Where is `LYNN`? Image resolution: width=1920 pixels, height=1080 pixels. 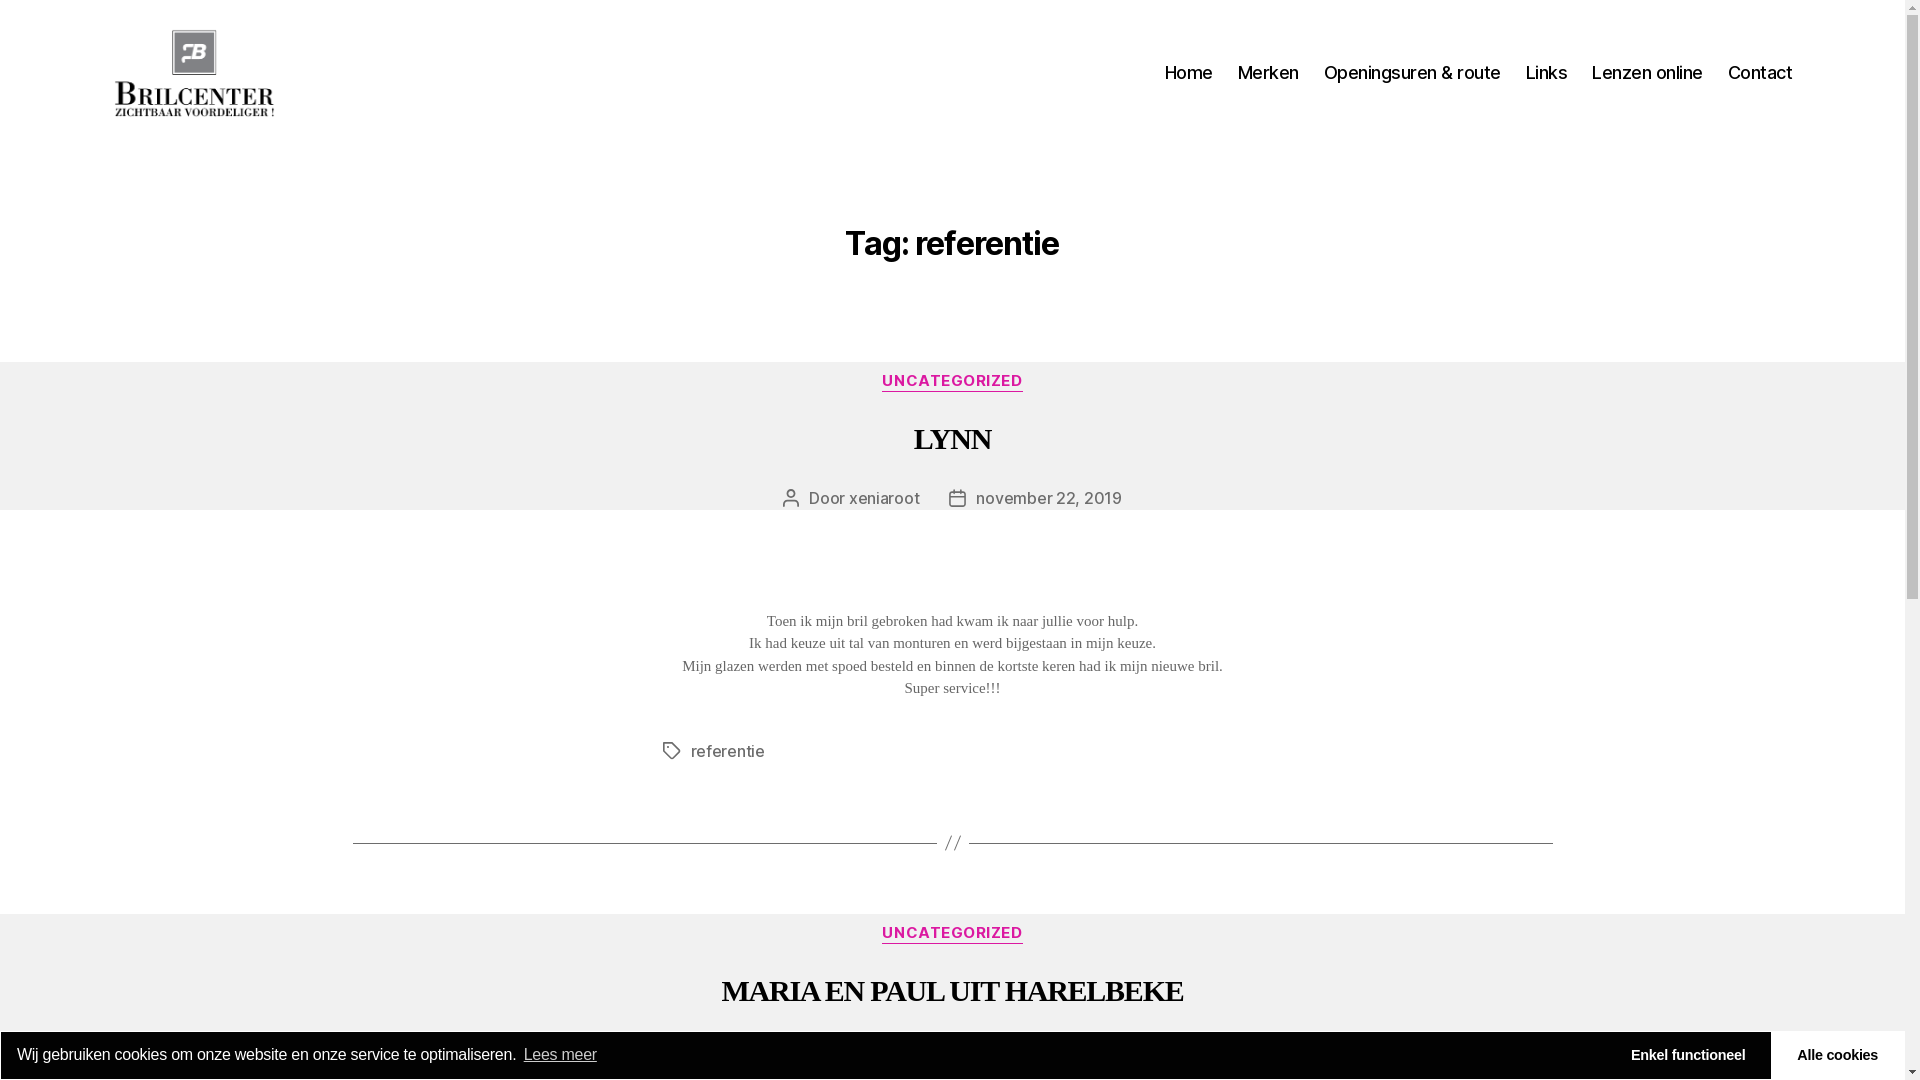 LYNN is located at coordinates (952, 438).